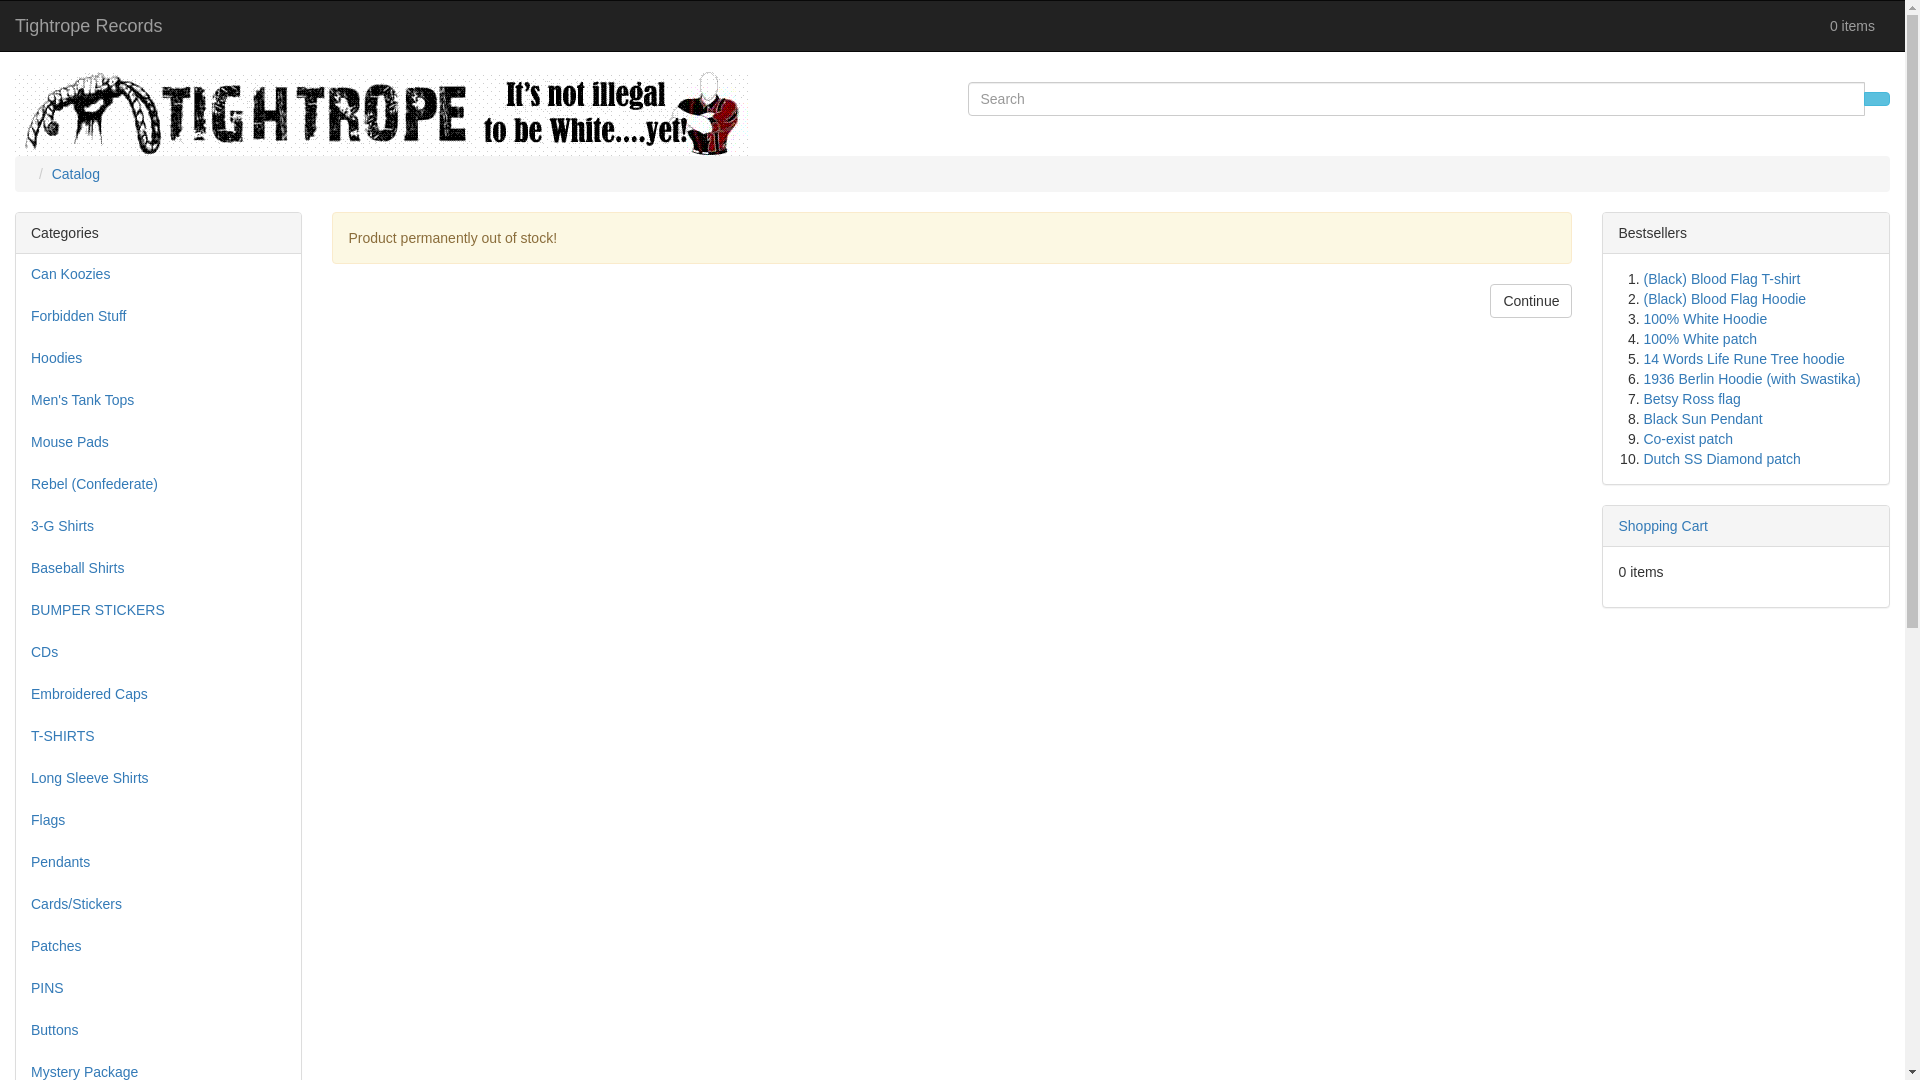 Image resolution: width=1920 pixels, height=1080 pixels. What do you see at coordinates (1724, 299) in the screenshot?
I see `(Black) Blood Flag Hoodie` at bounding box center [1724, 299].